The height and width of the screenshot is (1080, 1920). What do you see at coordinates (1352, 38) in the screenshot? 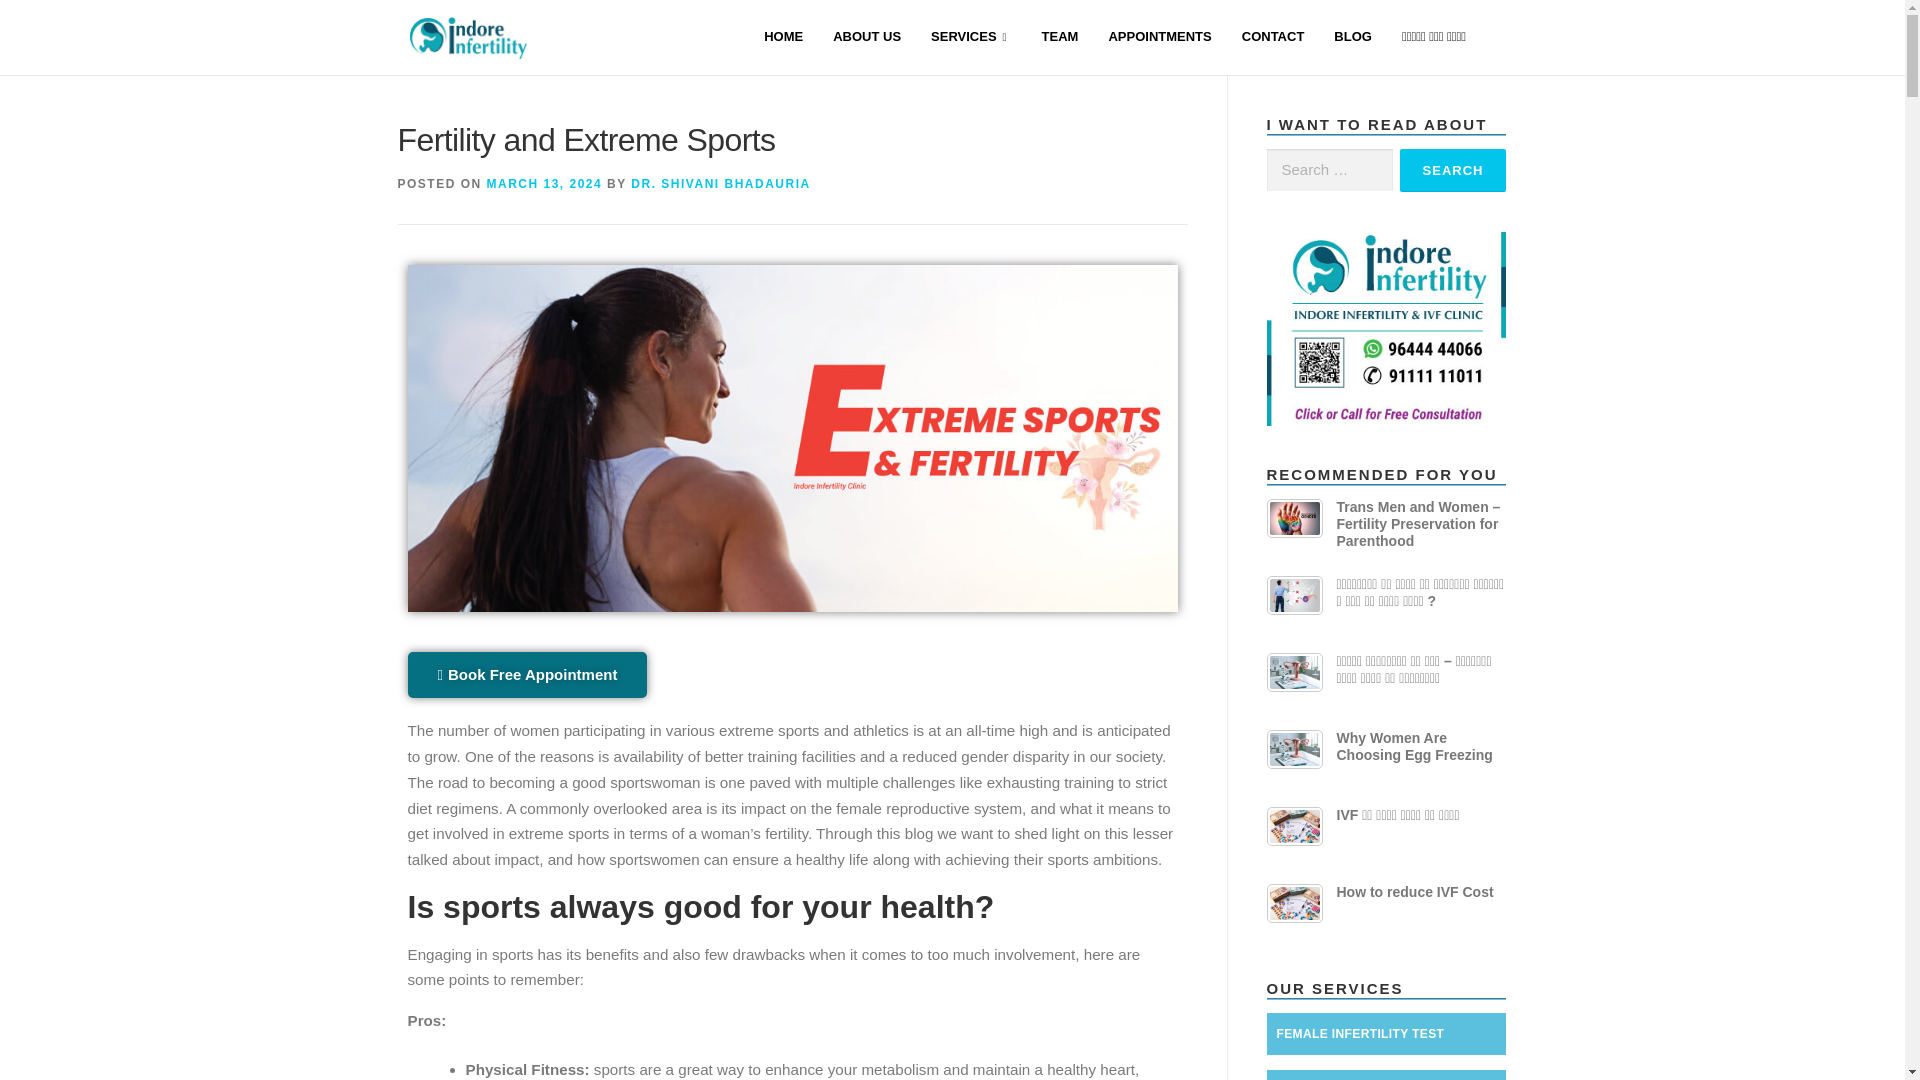
I see `BLOG` at bounding box center [1352, 38].